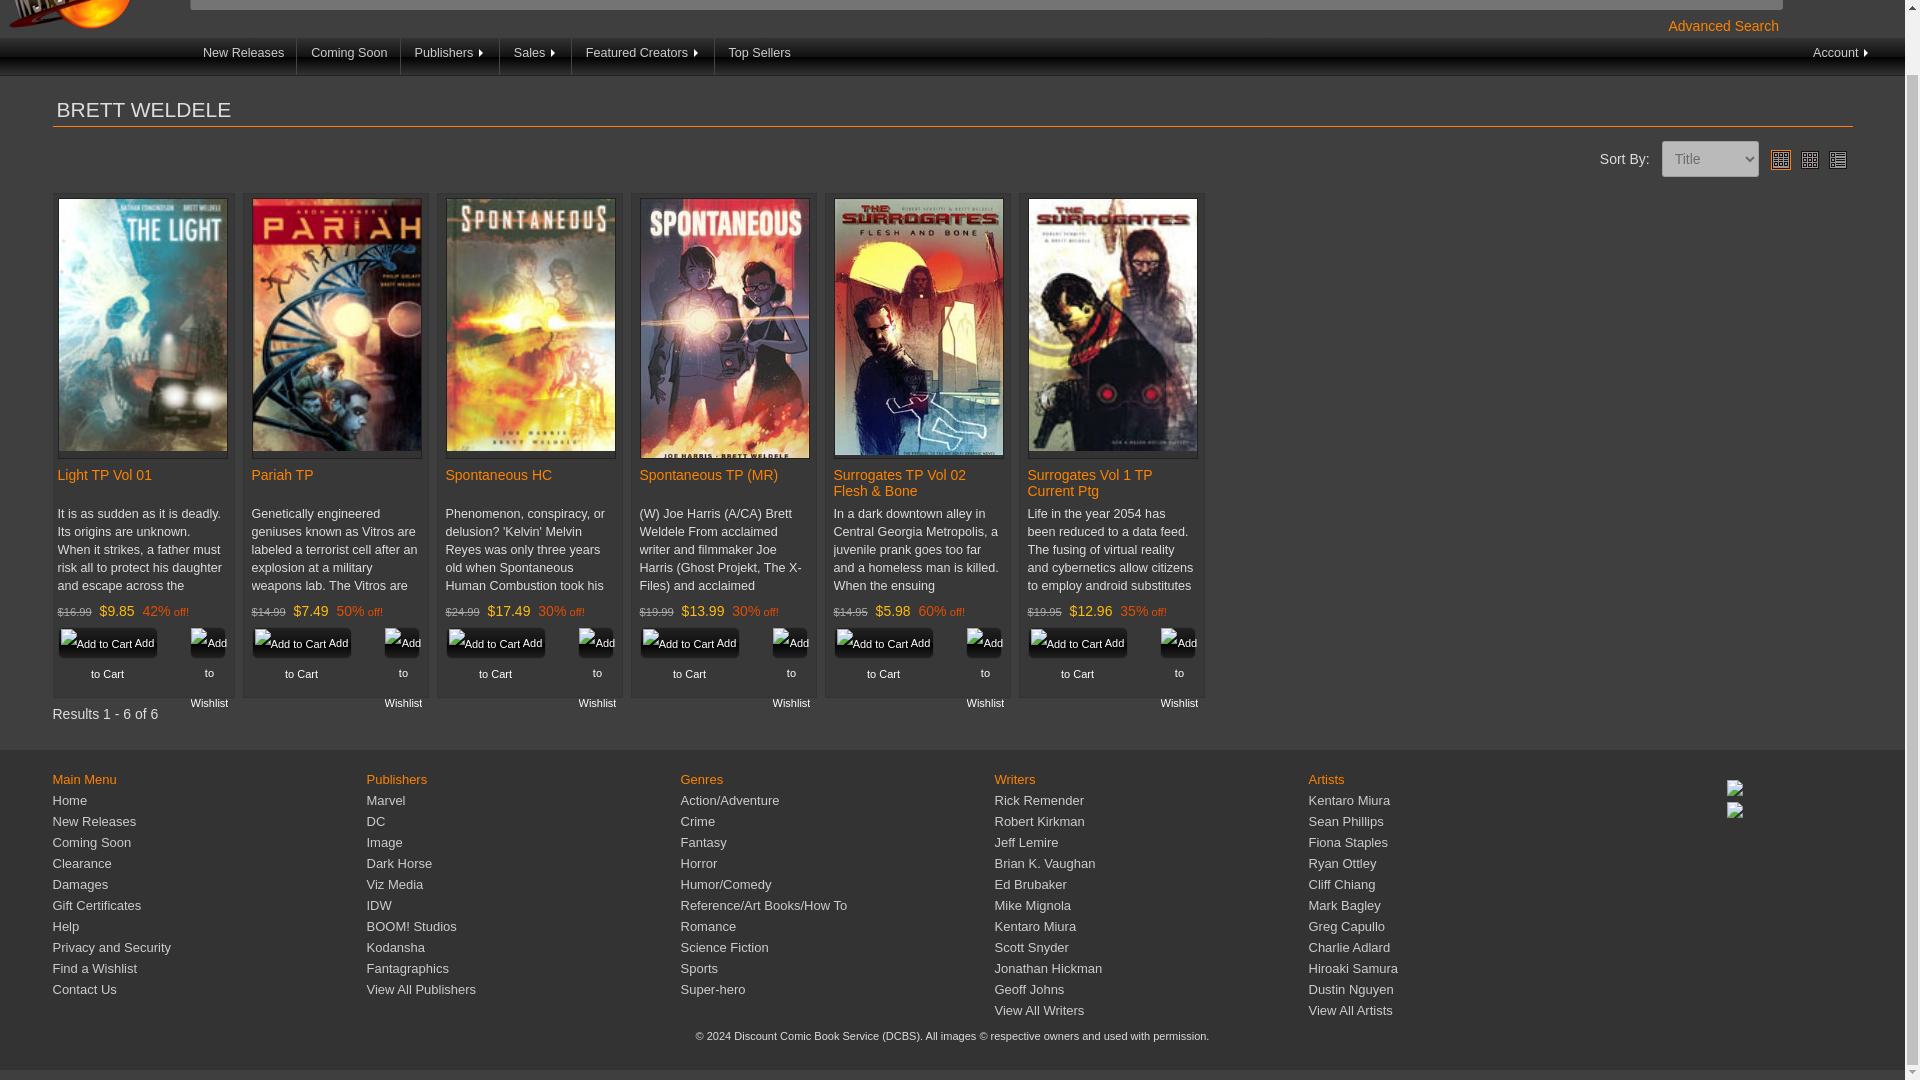  What do you see at coordinates (349, 56) in the screenshot?
I see `Coming Soon` at bounding box center [349, 56].